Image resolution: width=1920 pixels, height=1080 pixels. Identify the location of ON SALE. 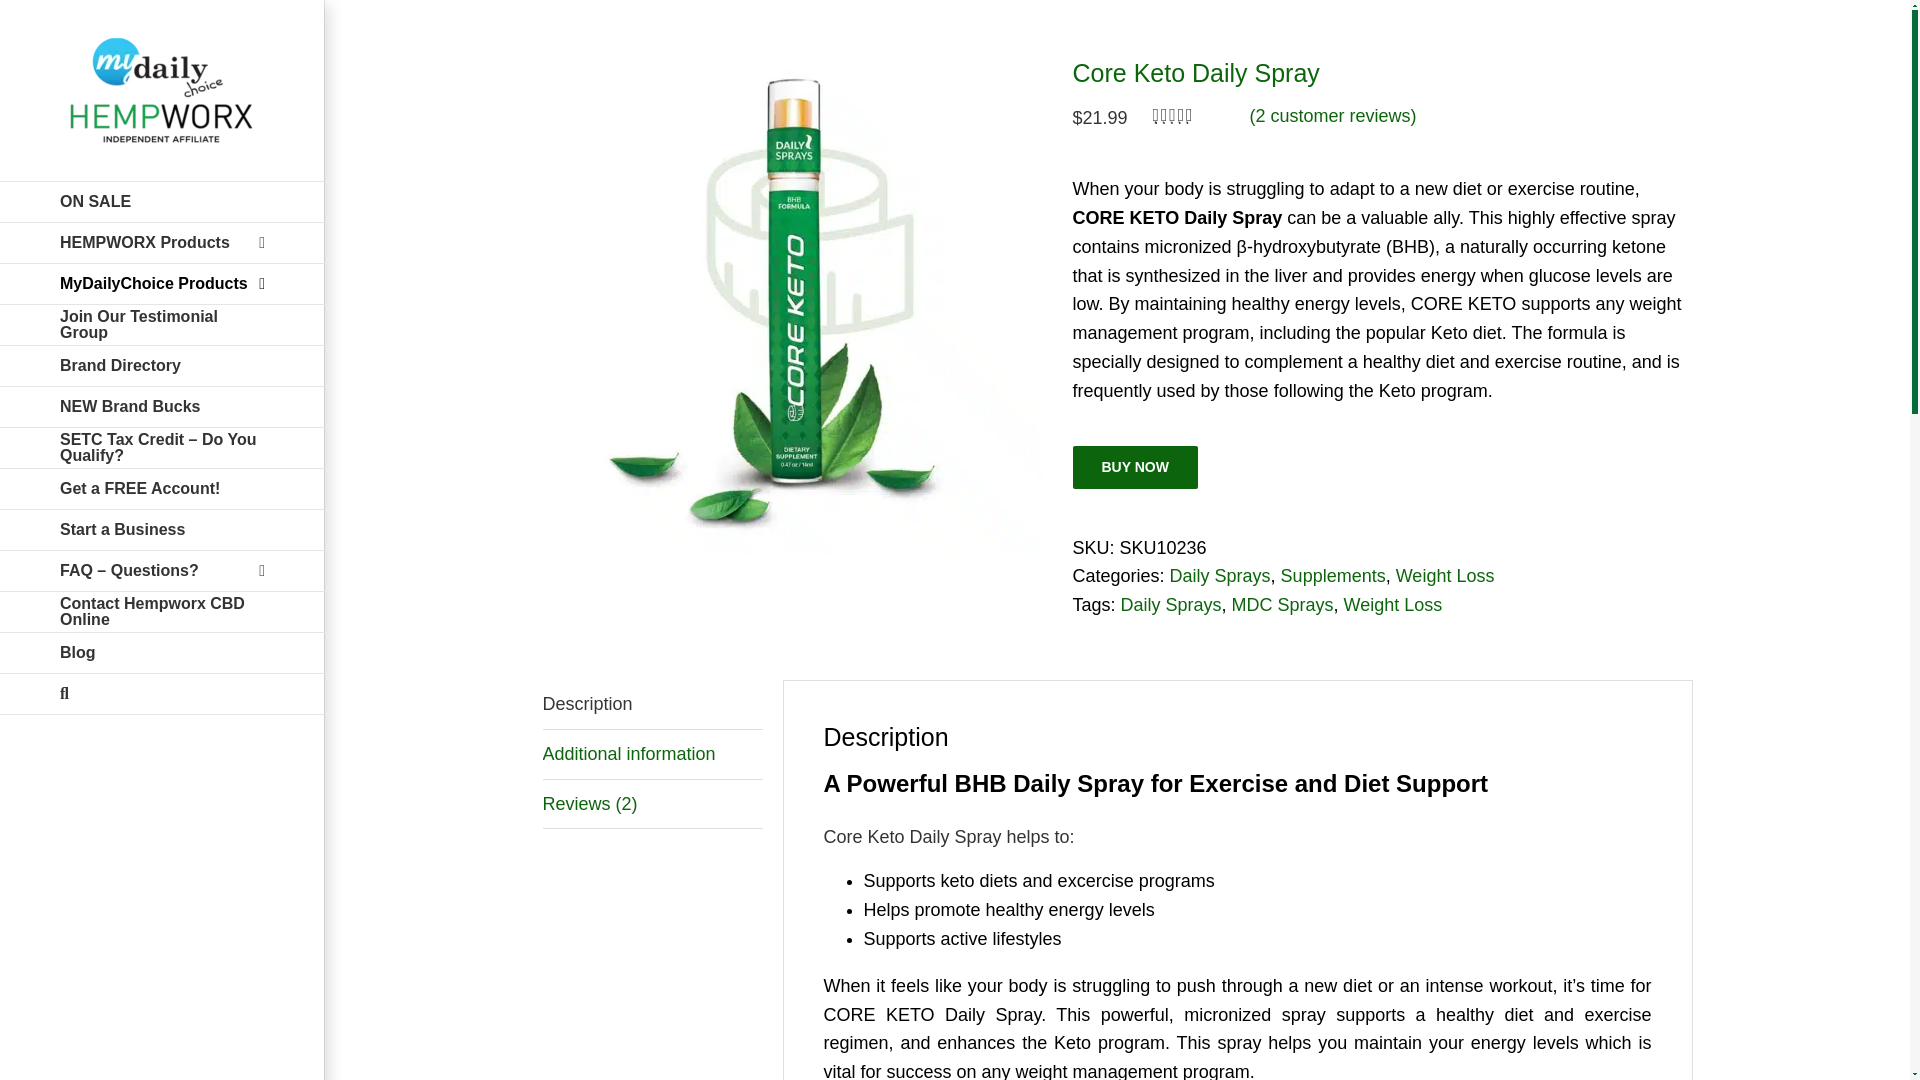
(162, 202).